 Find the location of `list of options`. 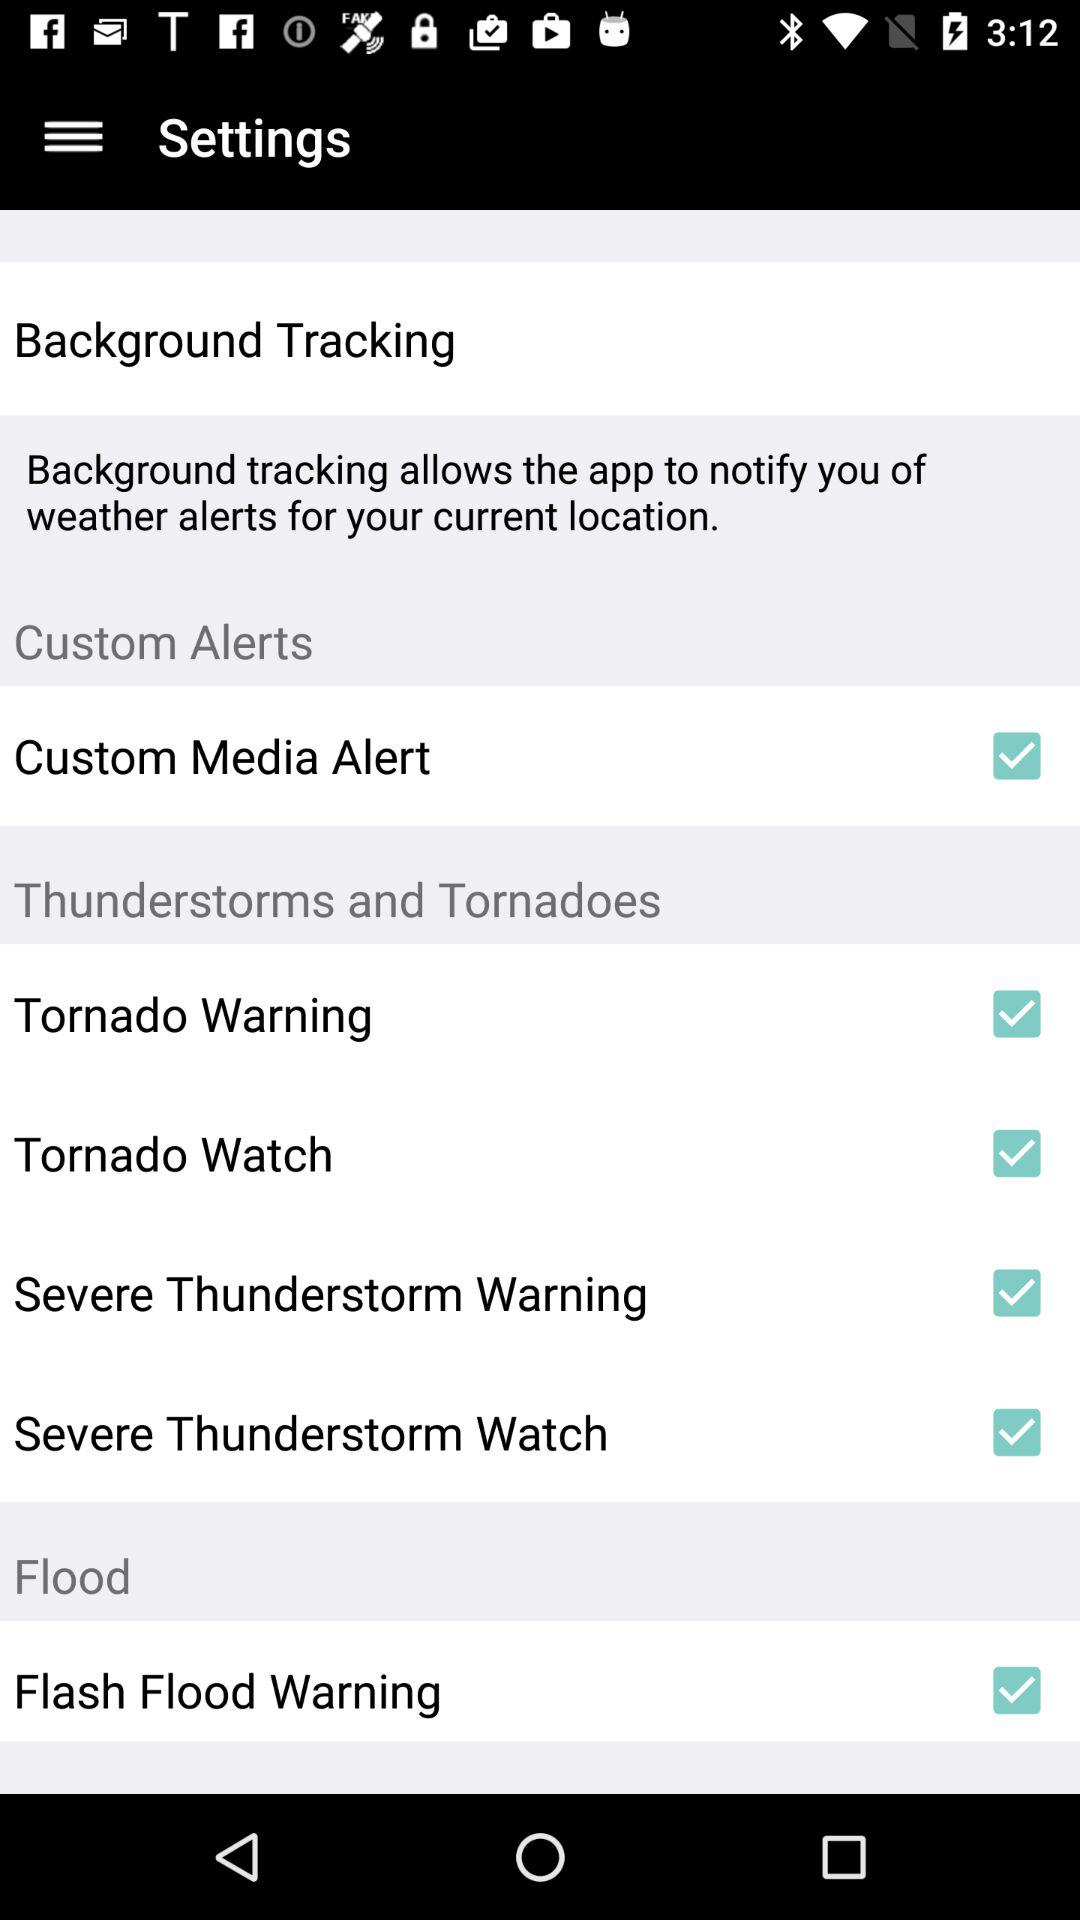

list of options is located at coordinates (74, 136).